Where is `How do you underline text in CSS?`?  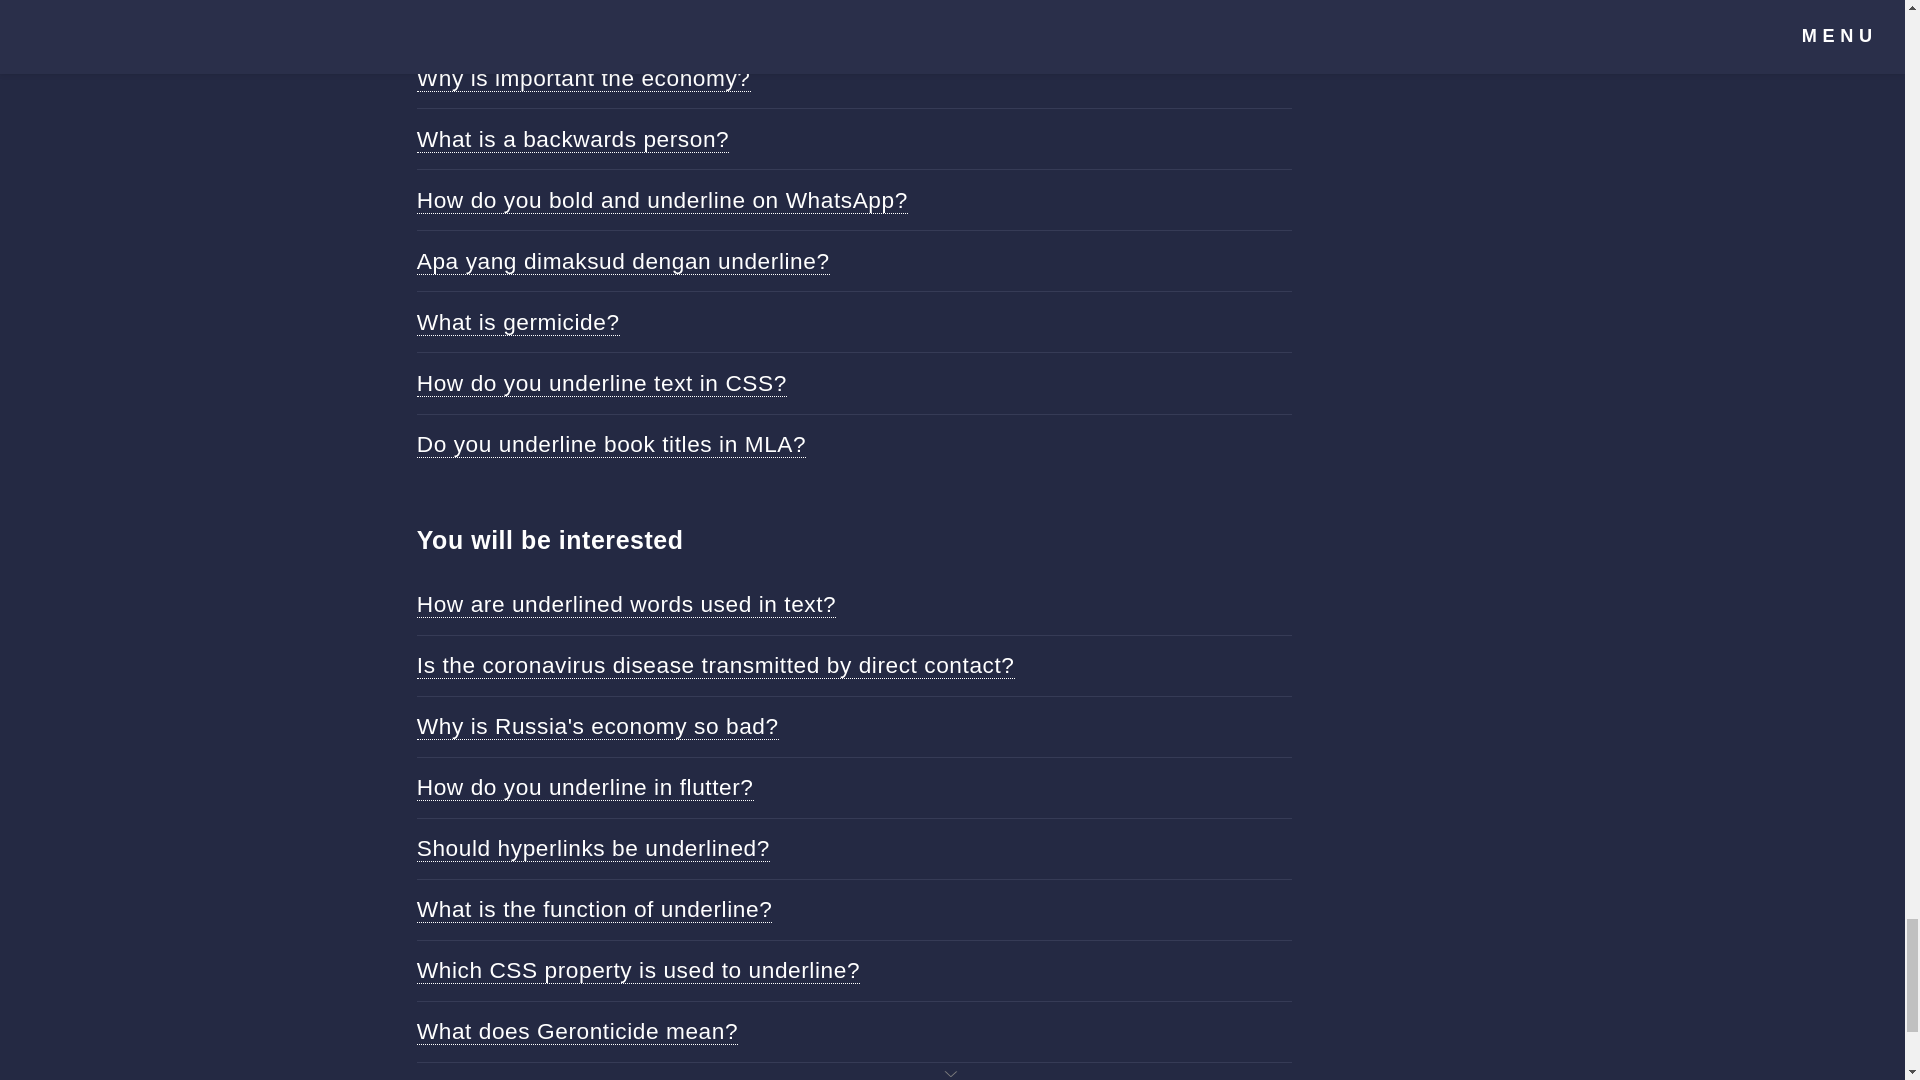
How do you underline text in CSS? is located at coordinates (602, 384).